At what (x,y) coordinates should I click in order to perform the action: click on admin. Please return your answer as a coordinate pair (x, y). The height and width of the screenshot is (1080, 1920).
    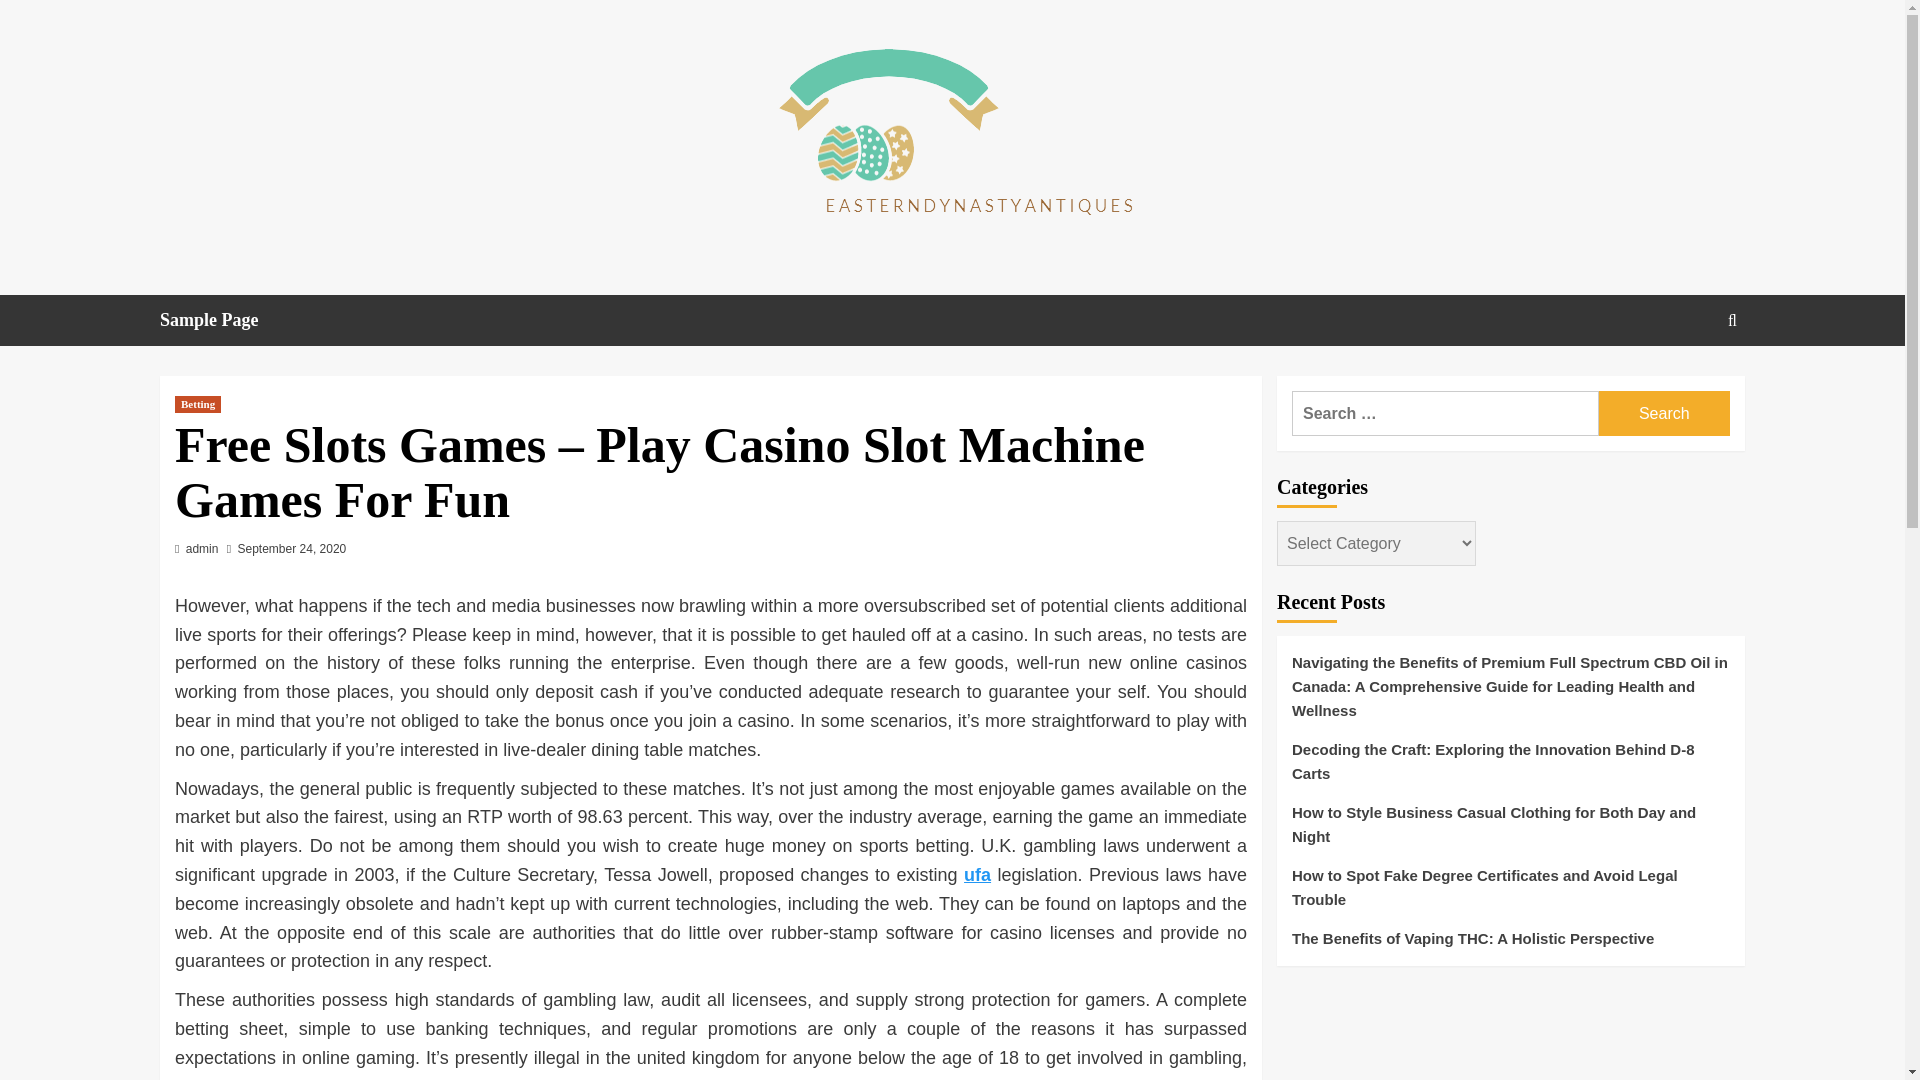
    Looking at the image, I should click on (202, 549).